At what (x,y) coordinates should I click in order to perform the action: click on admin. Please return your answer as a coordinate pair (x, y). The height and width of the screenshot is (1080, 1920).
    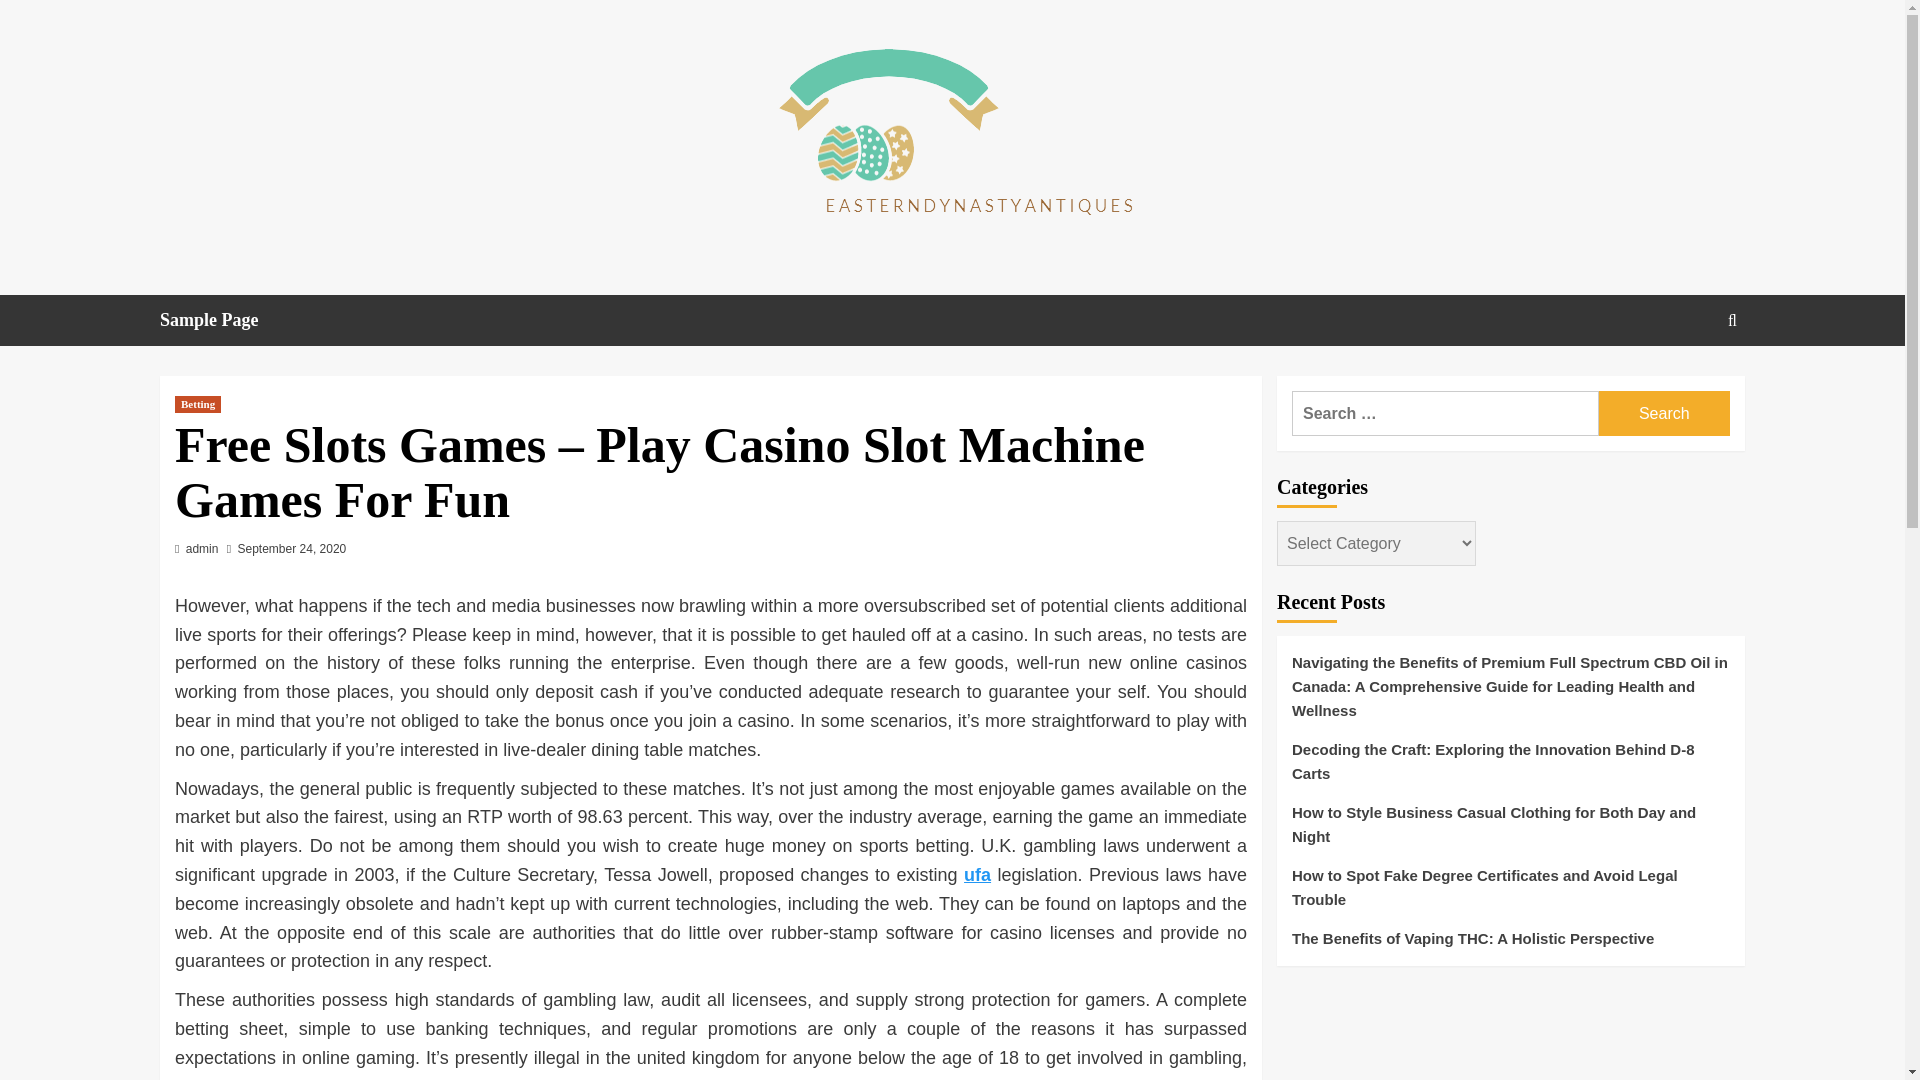
    Looking at the image, I should click on (202, 549).